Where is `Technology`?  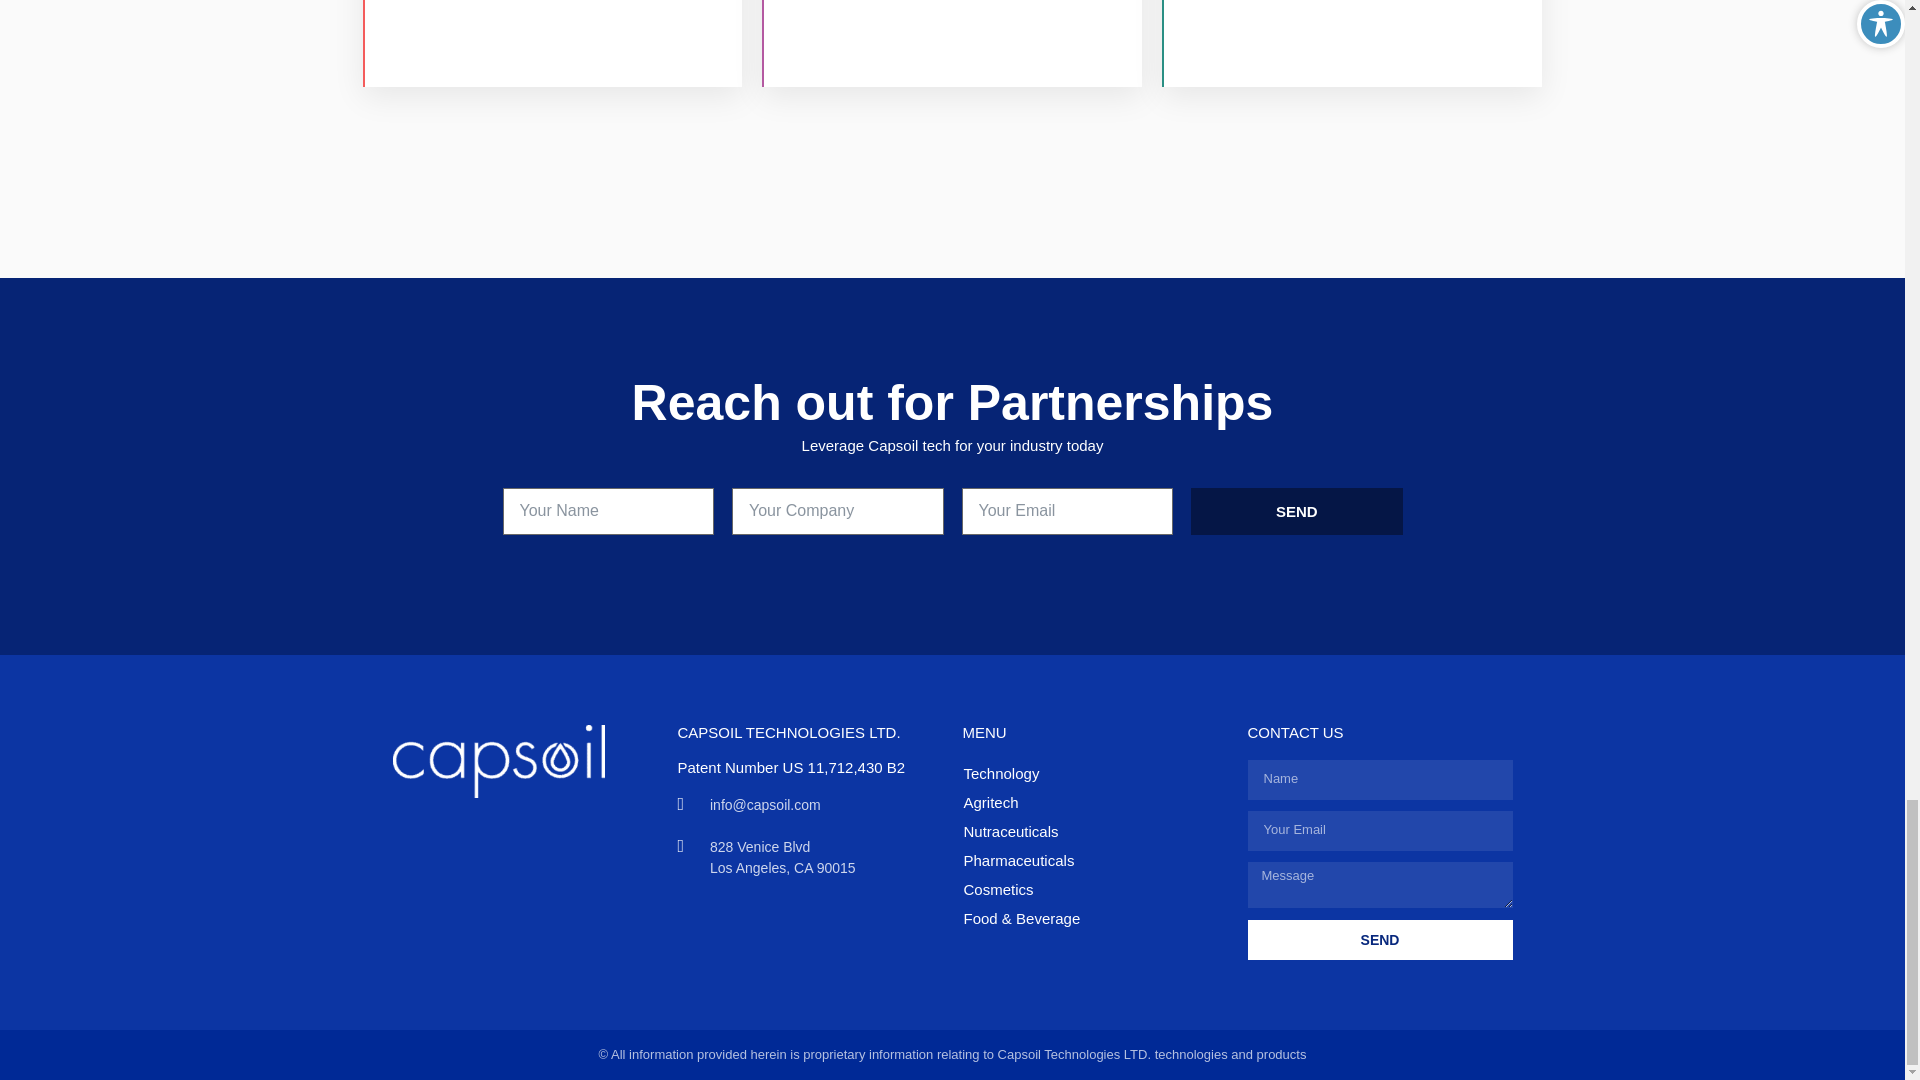 Technology is located at coordinates (1087, 774).